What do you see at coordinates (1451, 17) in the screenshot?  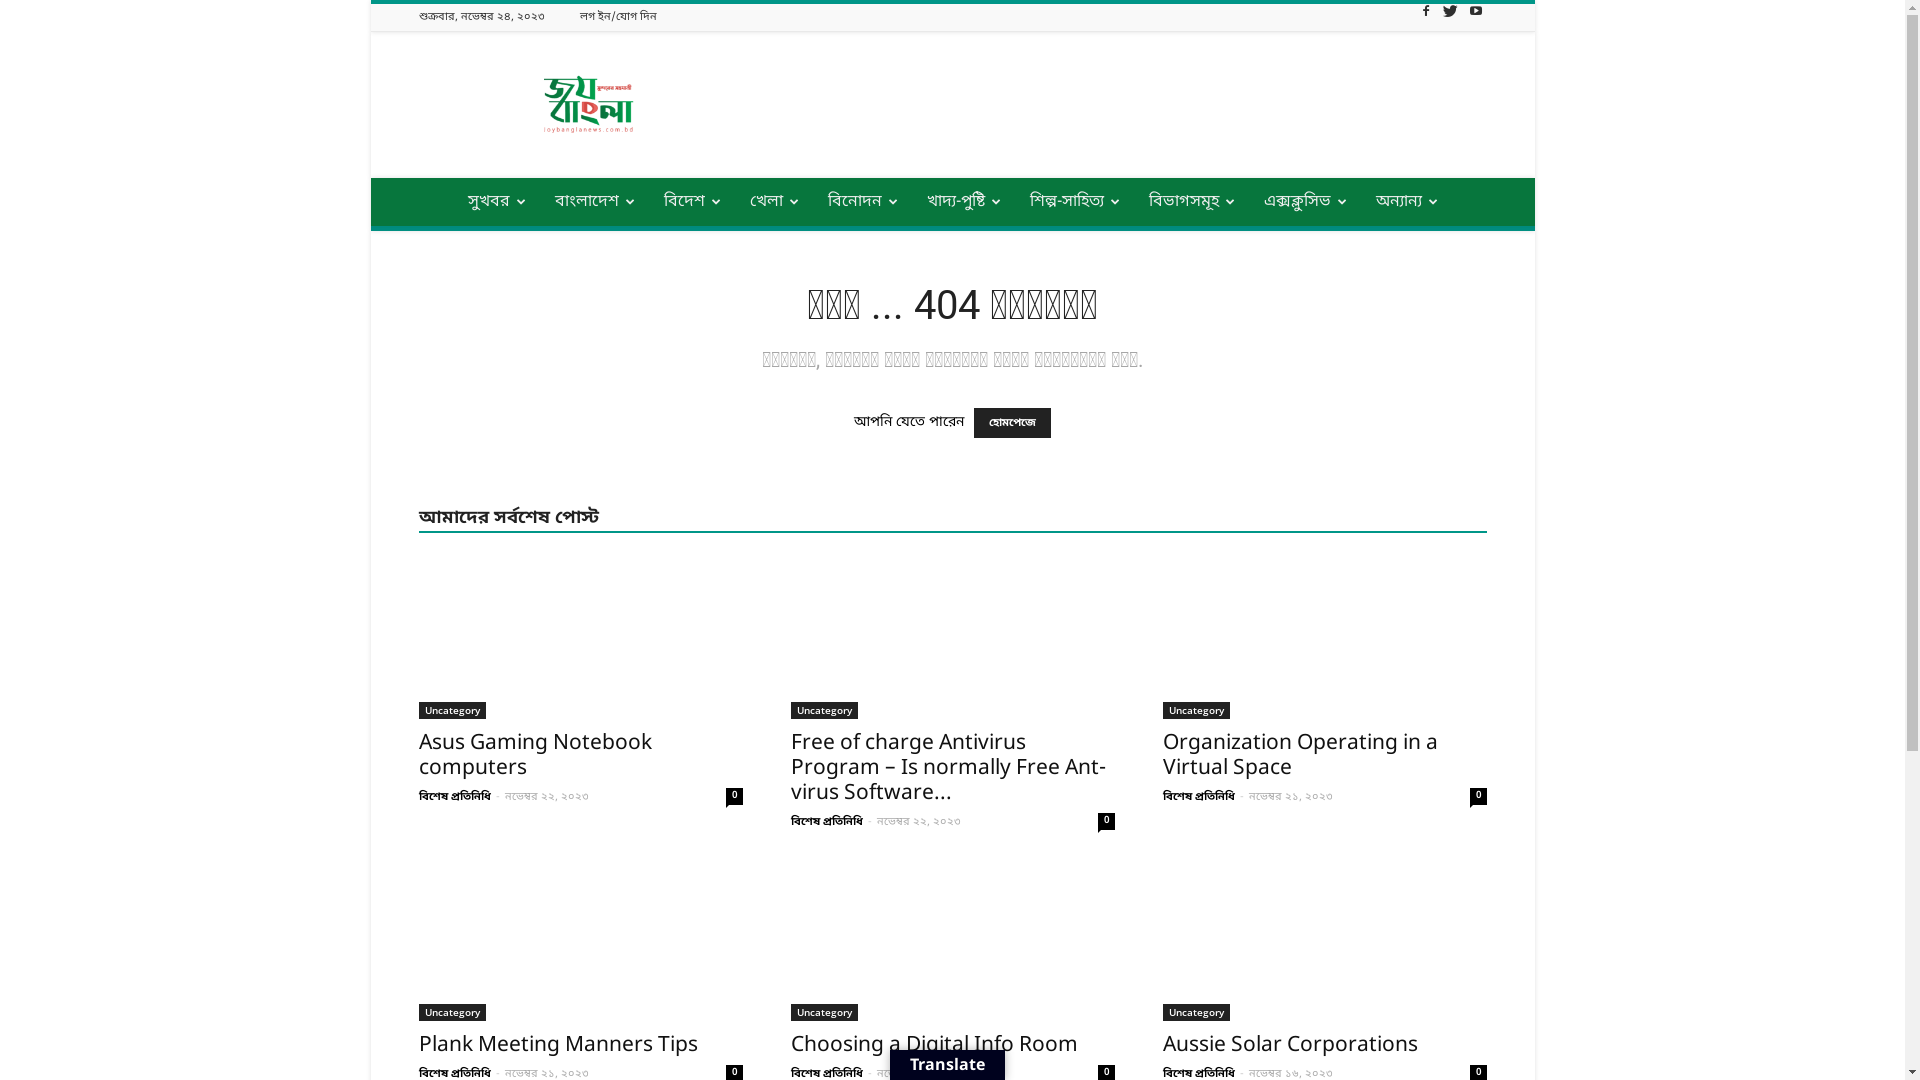 I see `Twitter` at bounding box center [1451, 17].